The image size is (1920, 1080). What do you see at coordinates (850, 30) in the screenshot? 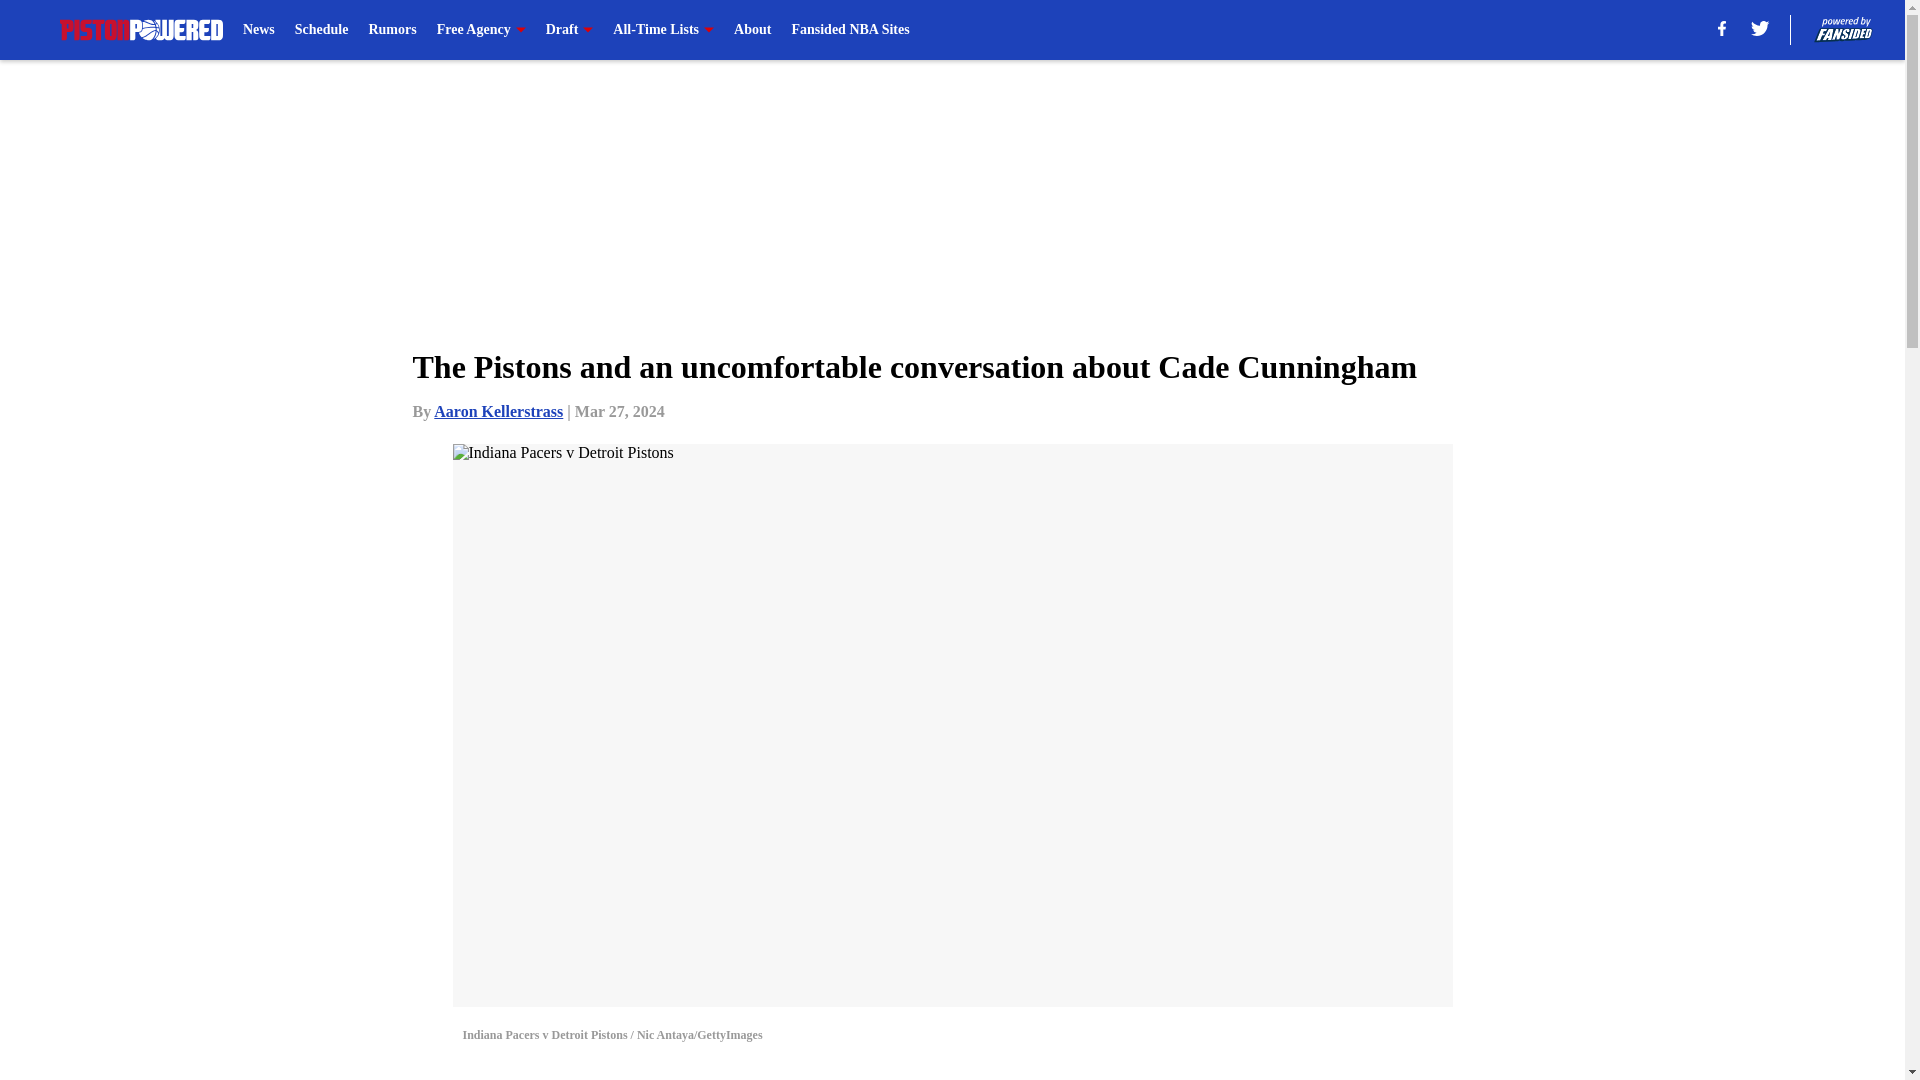
I see `Fansided NBA Sites` at bounding box center [850, 30].